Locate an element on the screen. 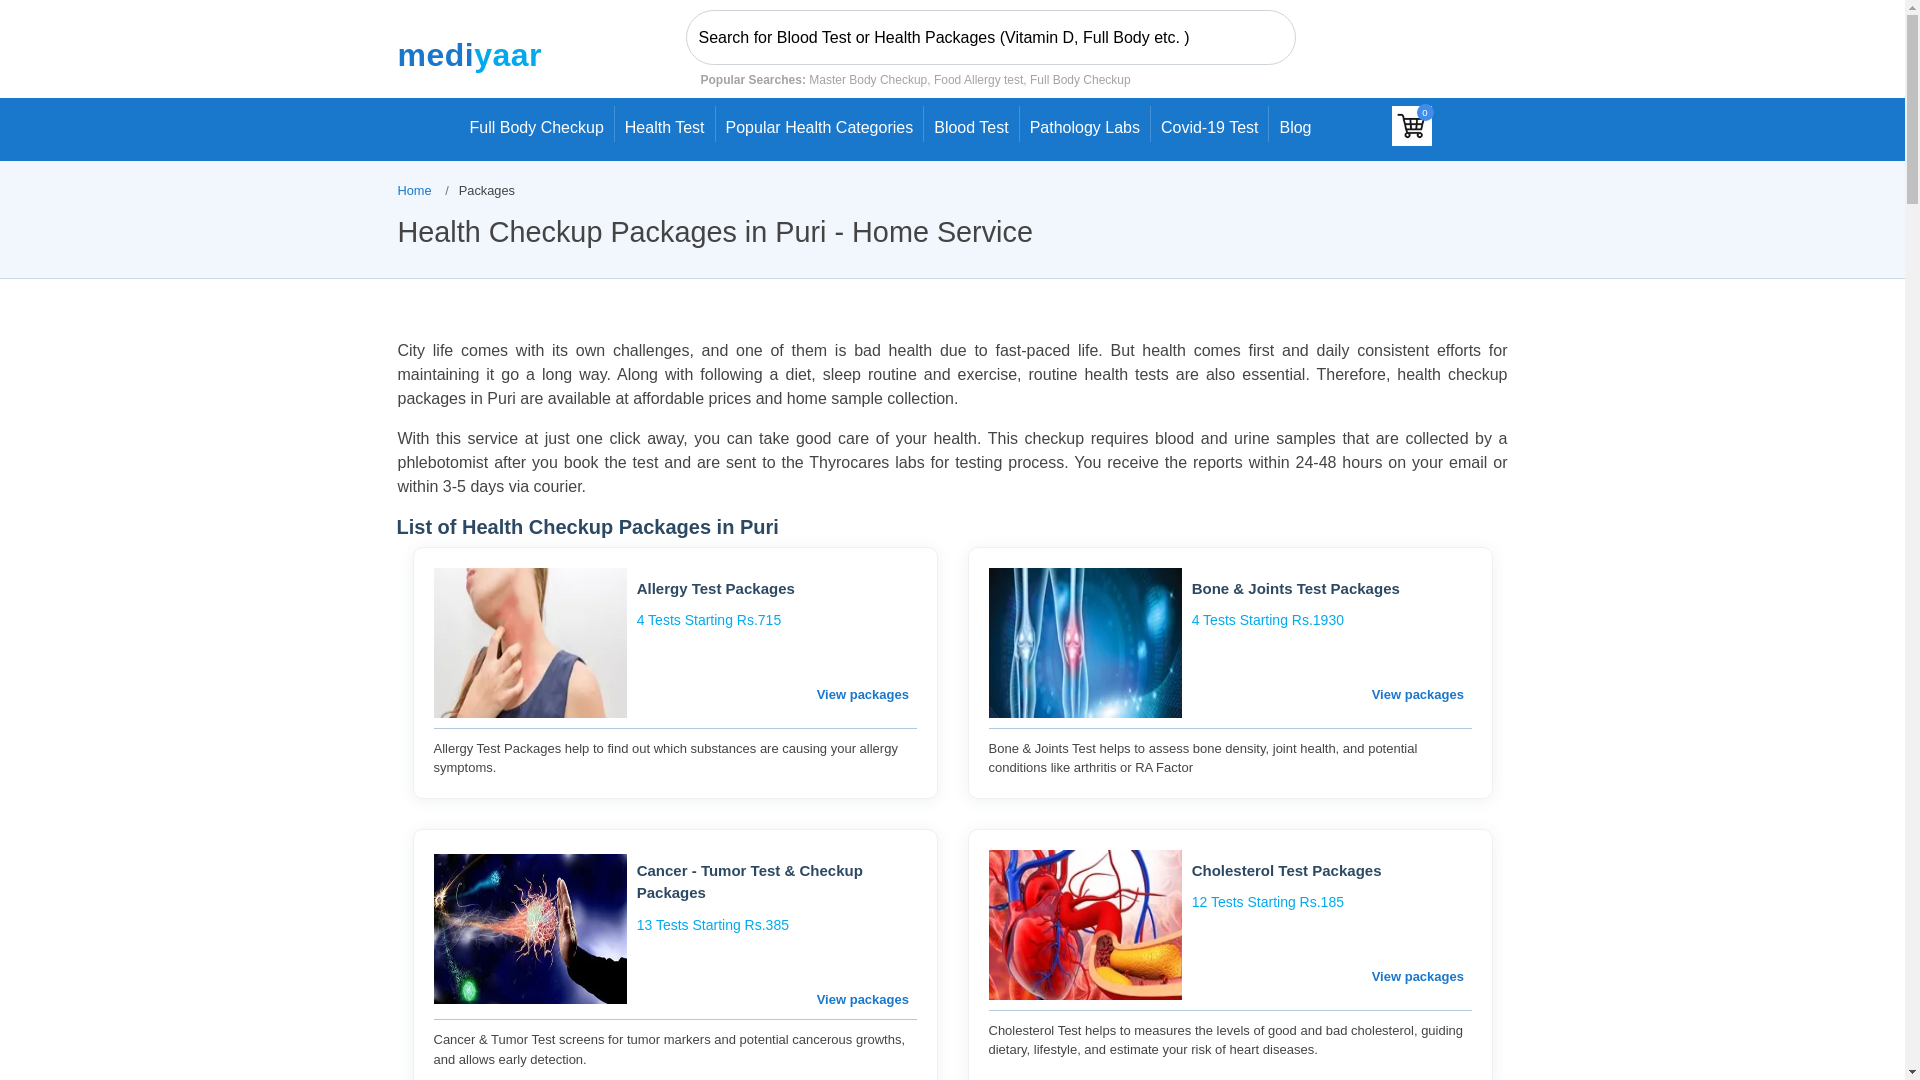  Home is located at coordinates (414, 190).